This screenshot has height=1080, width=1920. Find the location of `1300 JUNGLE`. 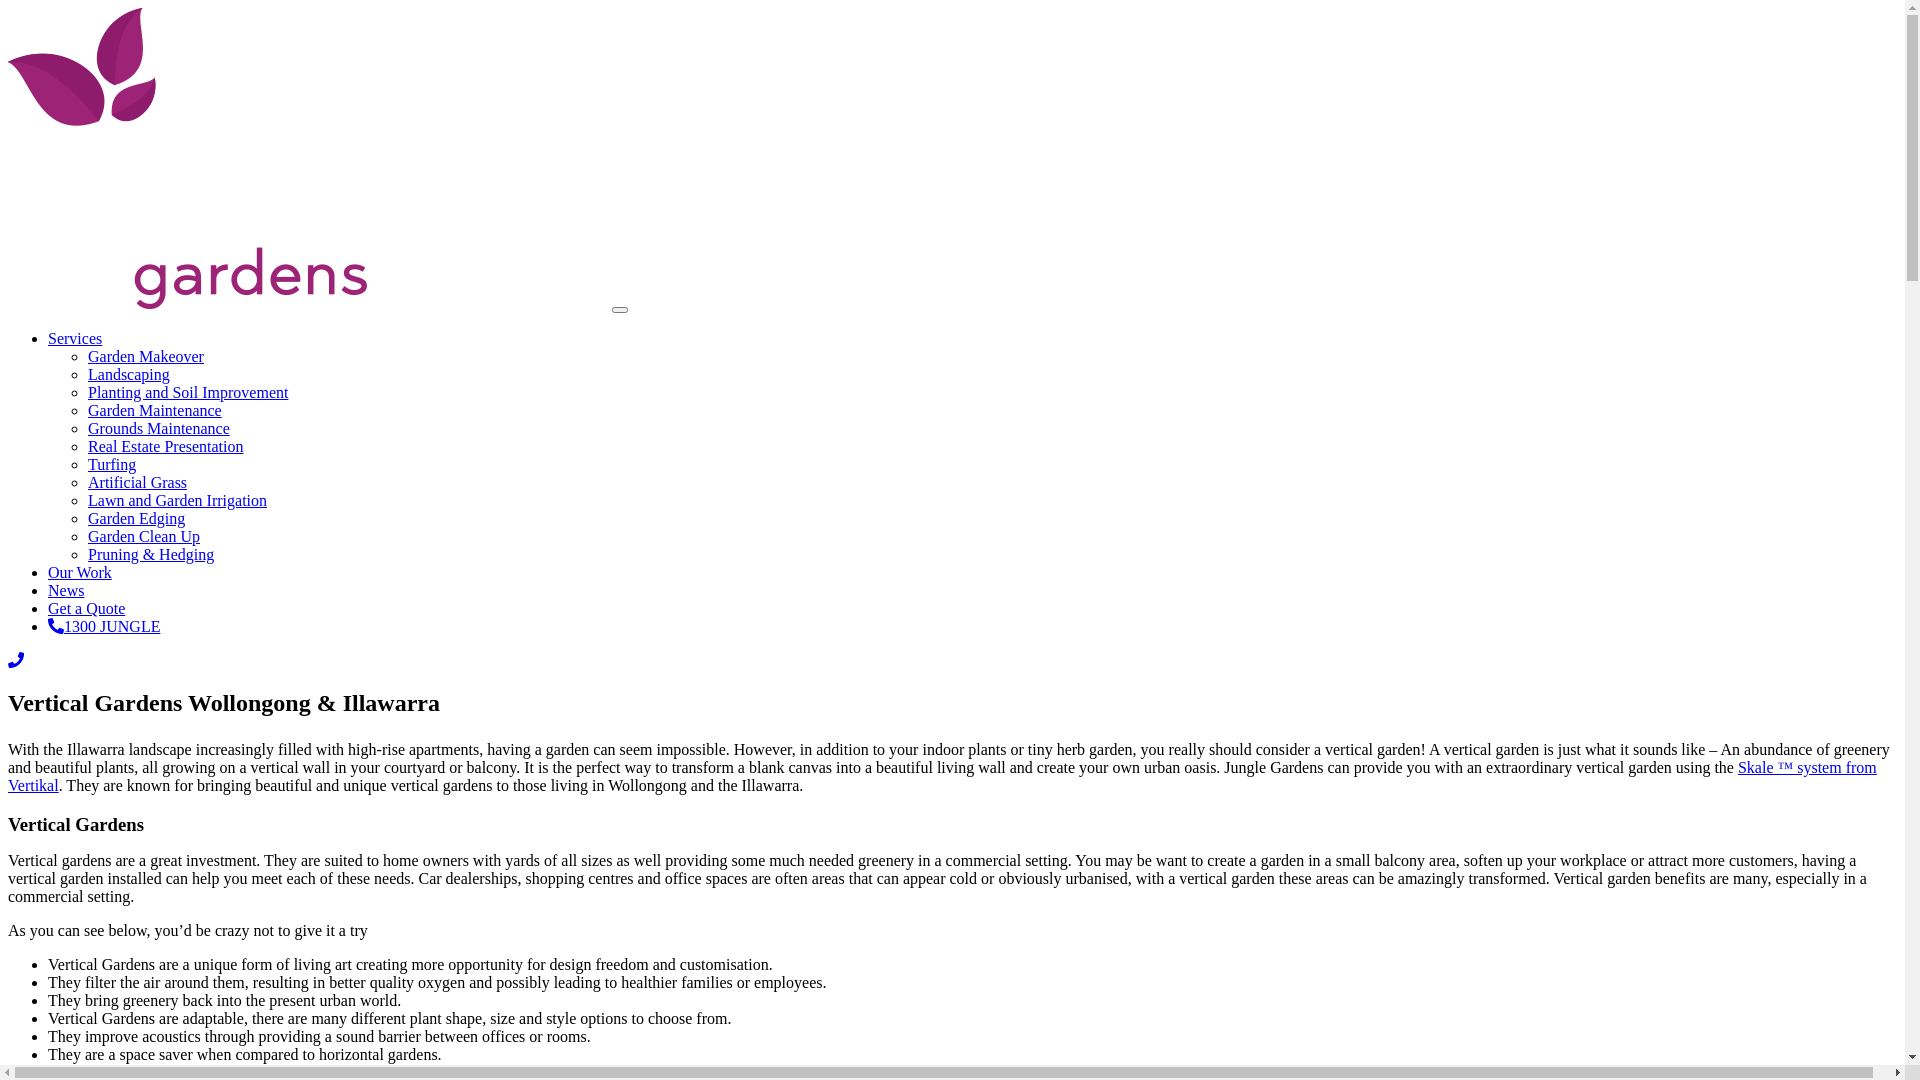

1300 JUNGLE is located at coordinates (16, 660).